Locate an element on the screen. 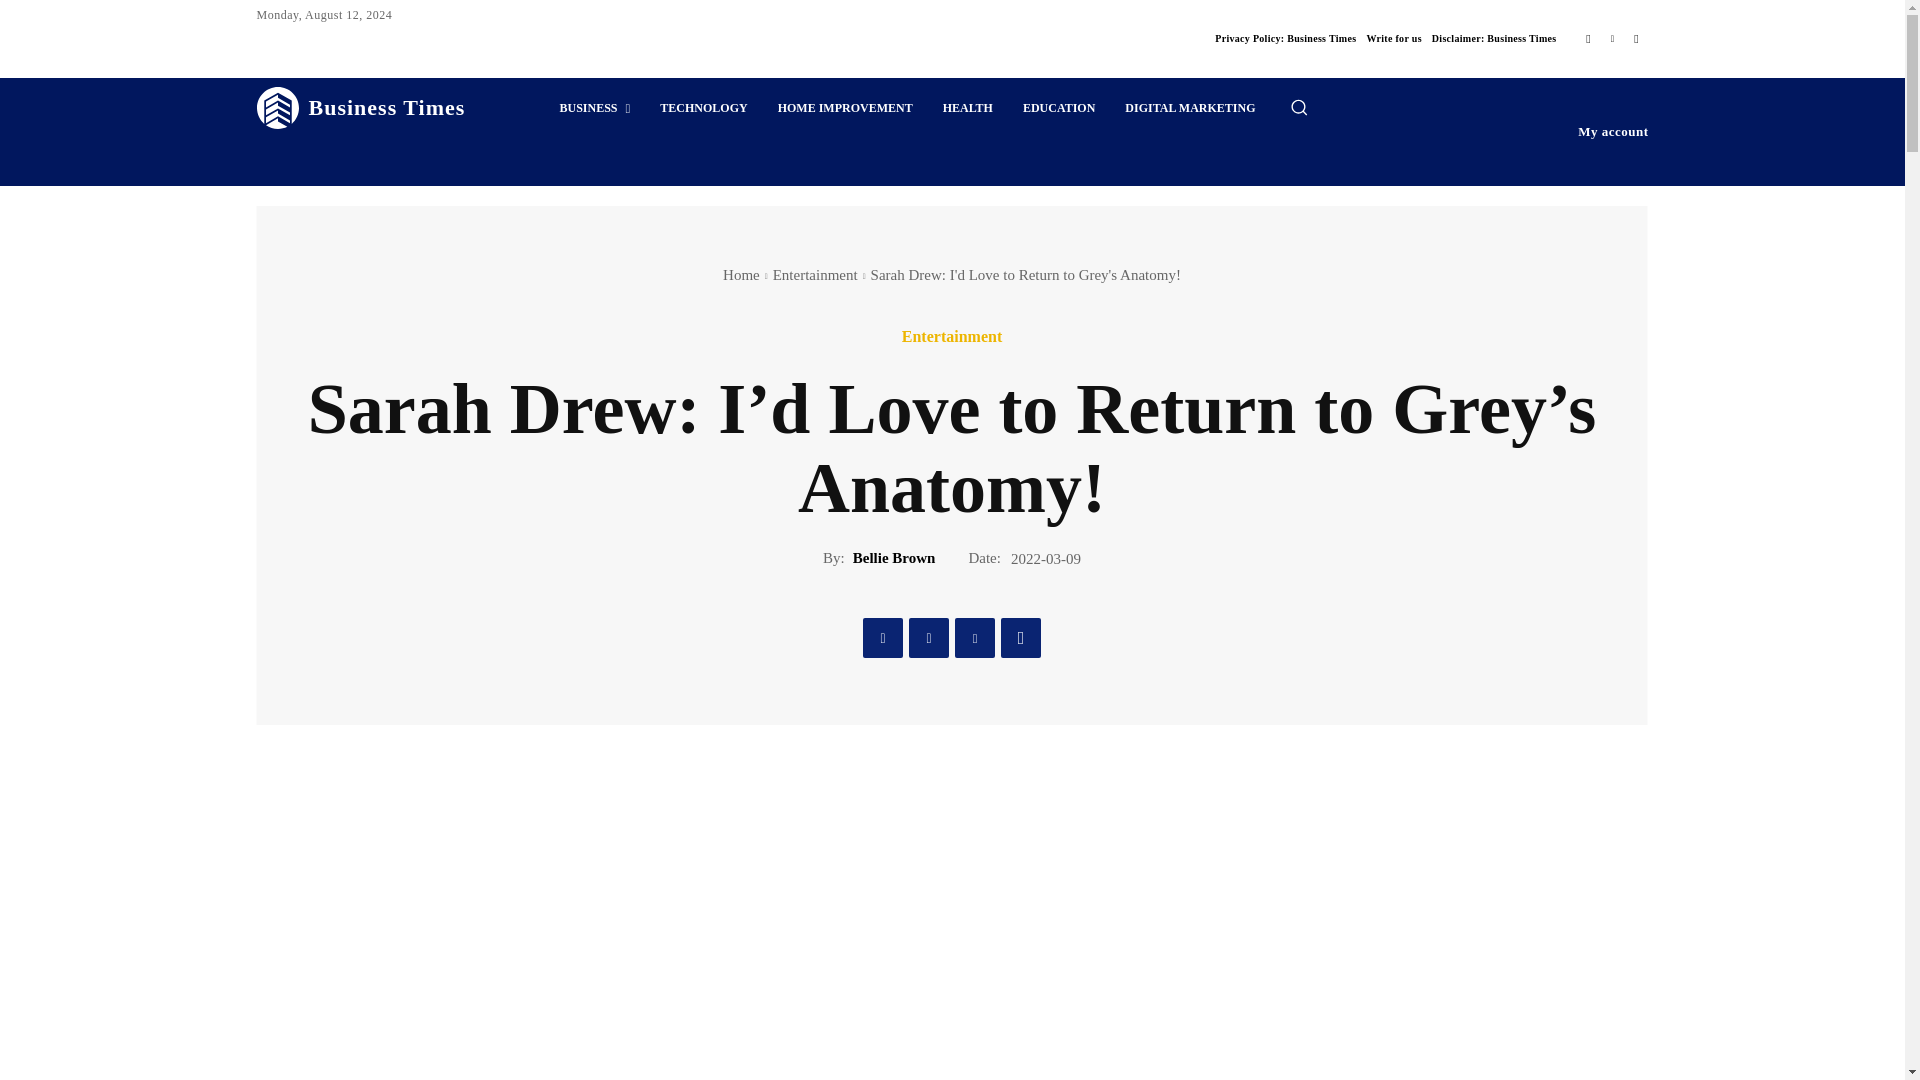 This screenshot has width=1920, height=1080. Facebook is located at coordinates (882, 637).